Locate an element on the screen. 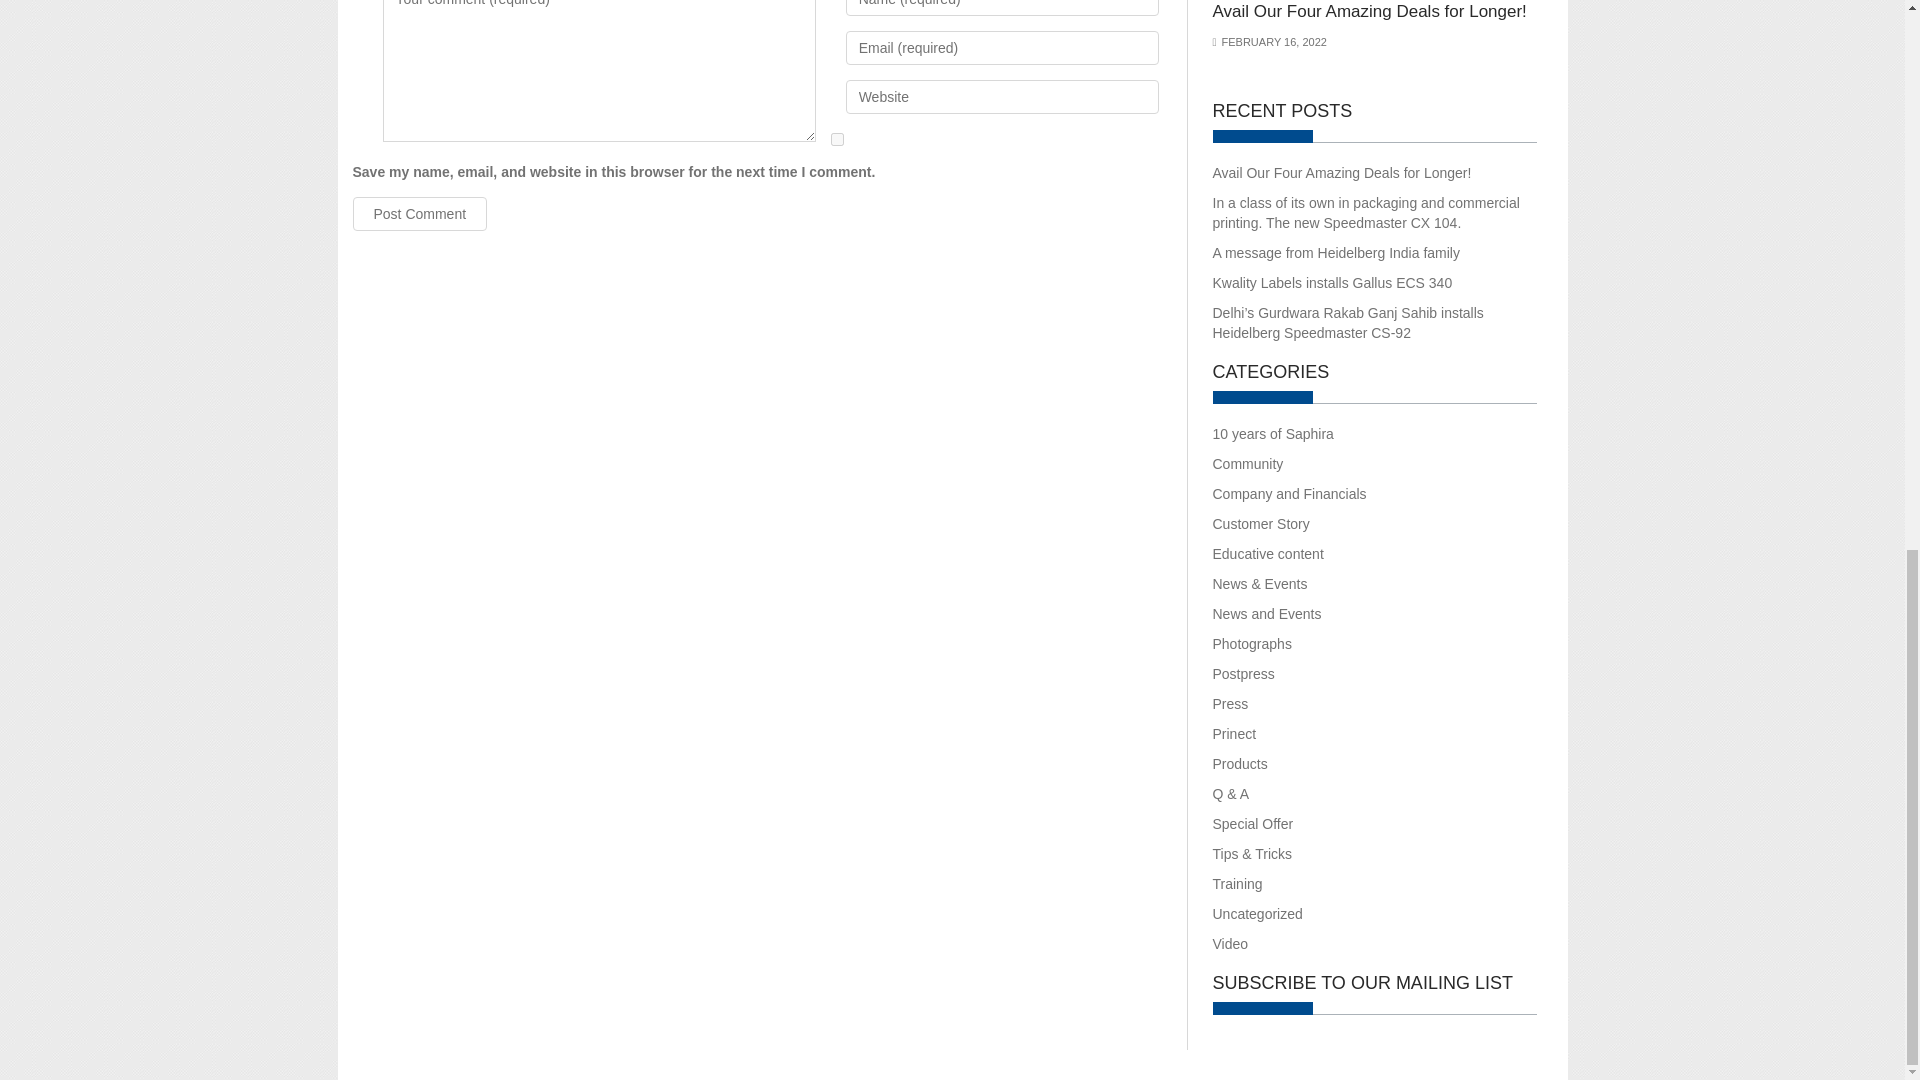 The height and width of the screenshot is (1080, 1920). Post Comment is located at coordinates (419, 214).